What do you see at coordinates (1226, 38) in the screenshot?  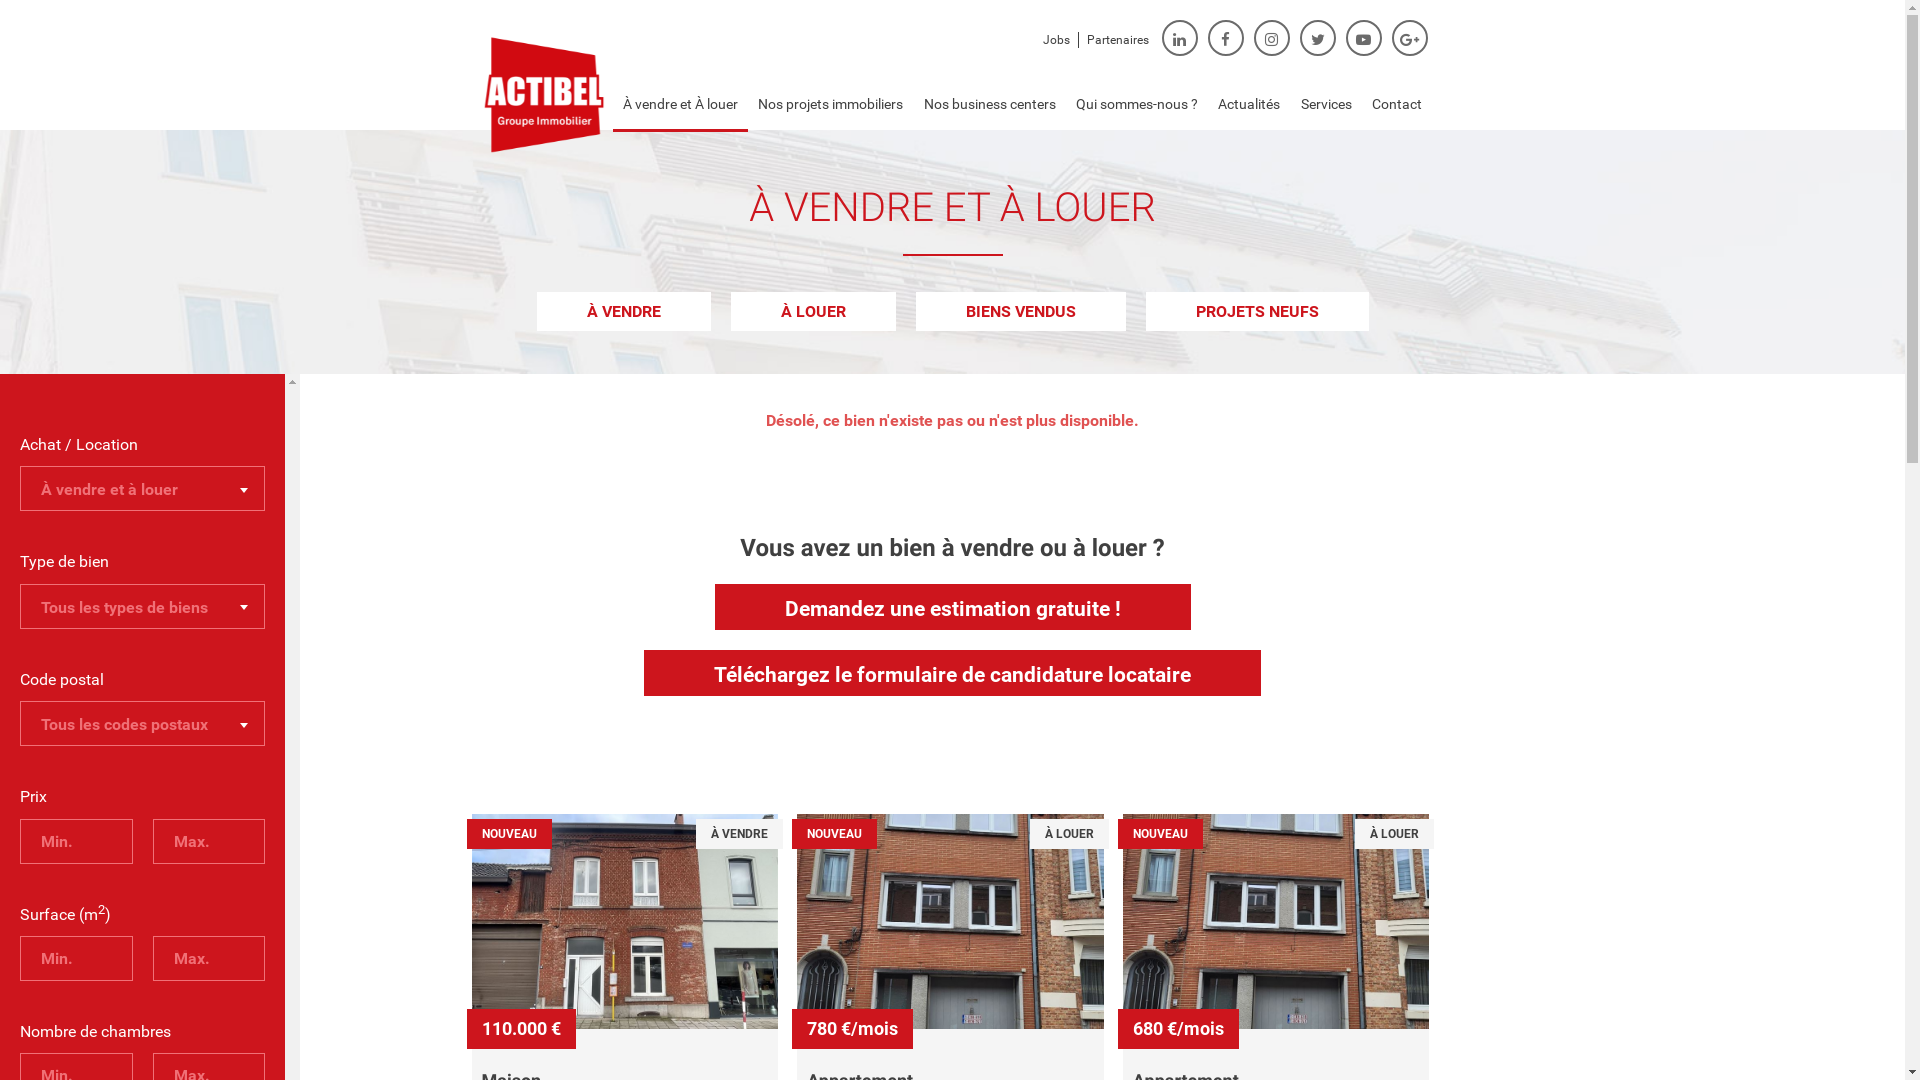 I see `Facebook` at bounding box center [1226, 38].